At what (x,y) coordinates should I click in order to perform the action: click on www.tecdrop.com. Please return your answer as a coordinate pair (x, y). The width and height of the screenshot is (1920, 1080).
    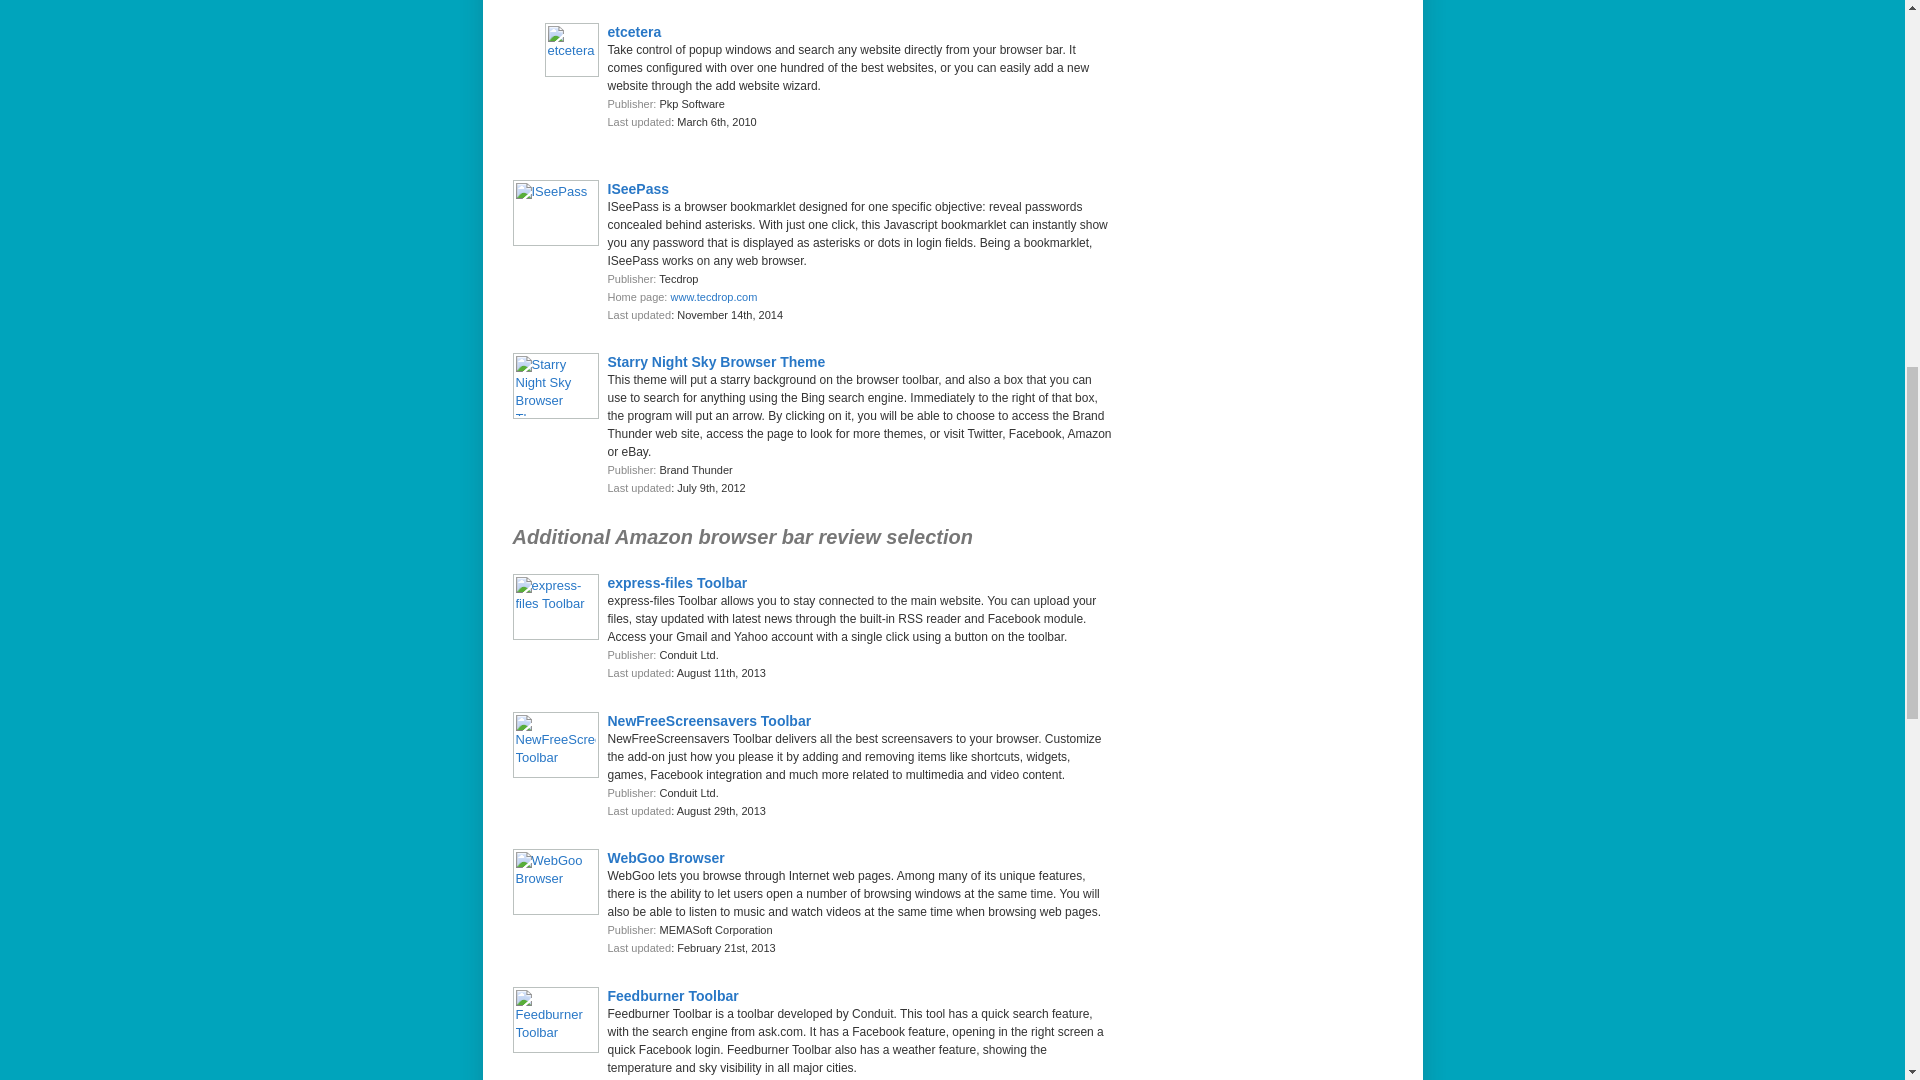
    Looking at the image, I should click on (713, 296).